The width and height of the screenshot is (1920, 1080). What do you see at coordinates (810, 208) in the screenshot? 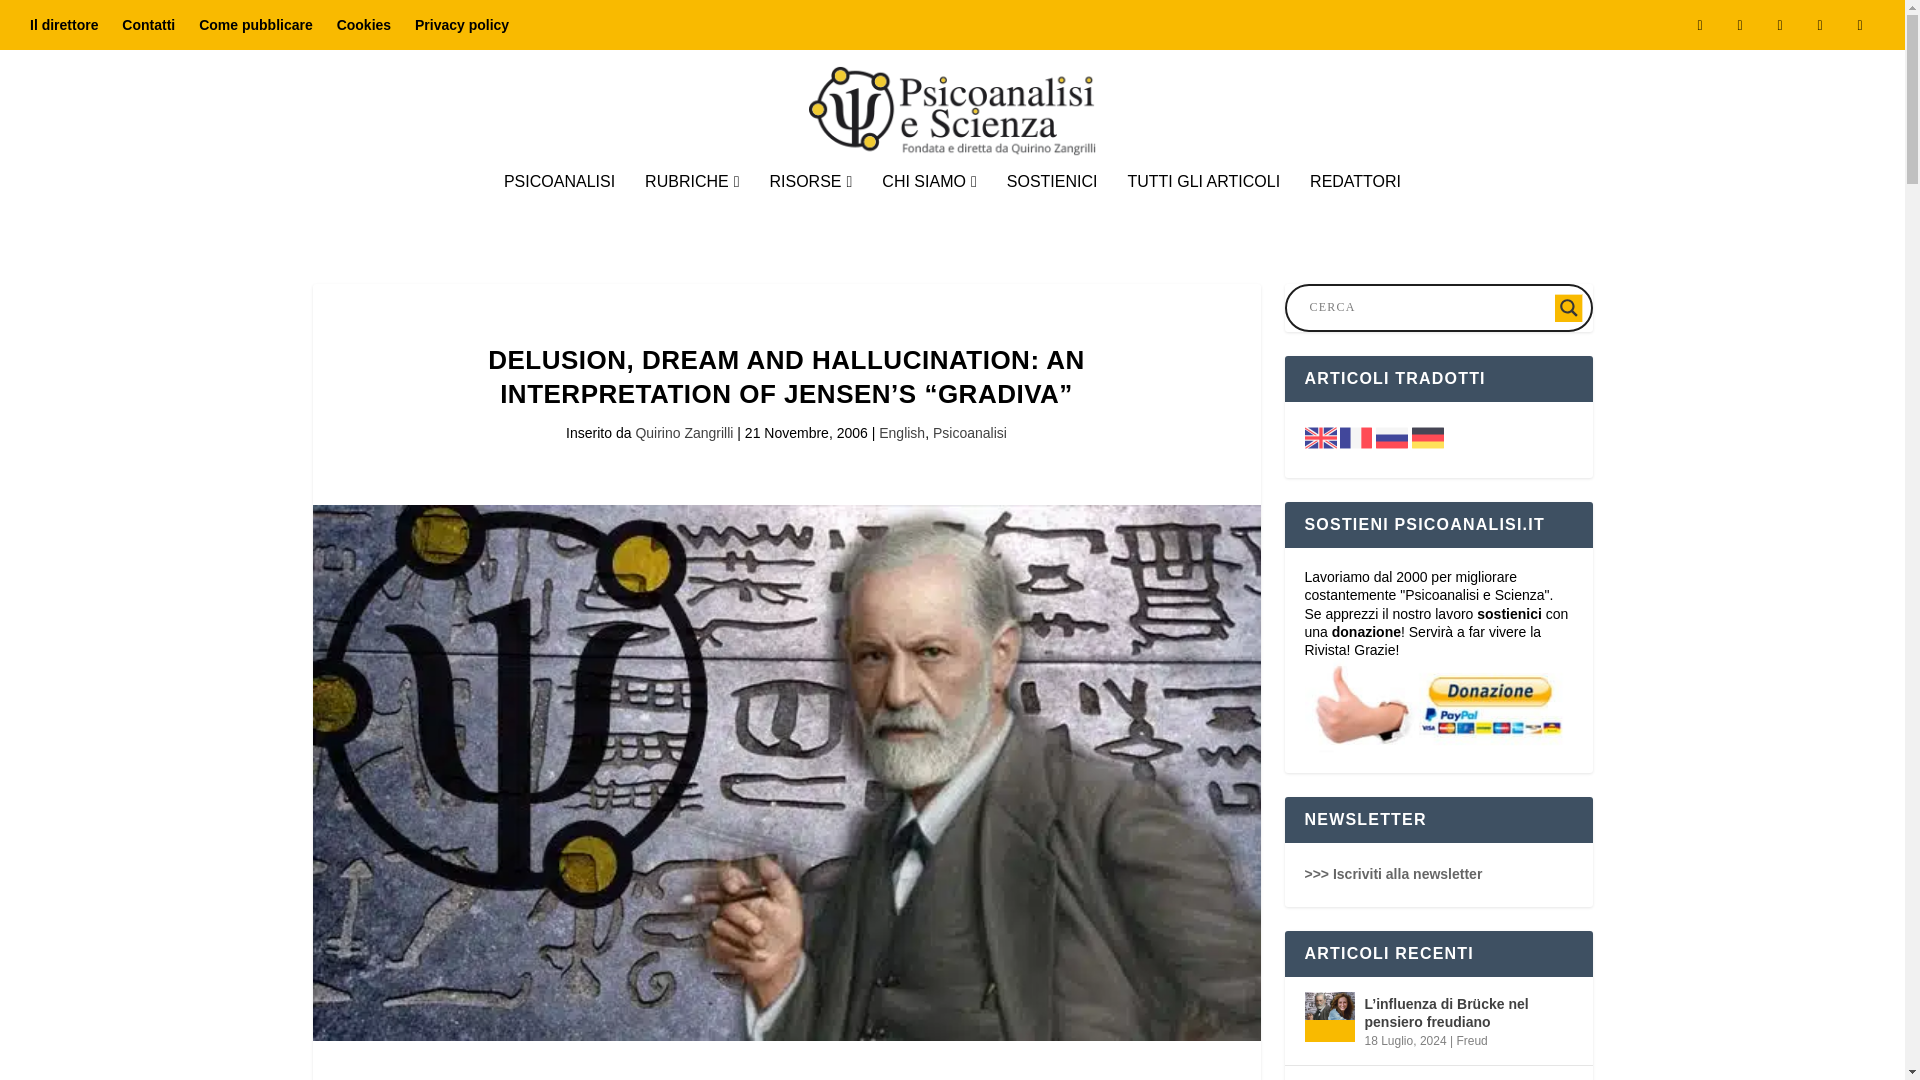
I see `RISORSE` at bounding box center [810, 208].